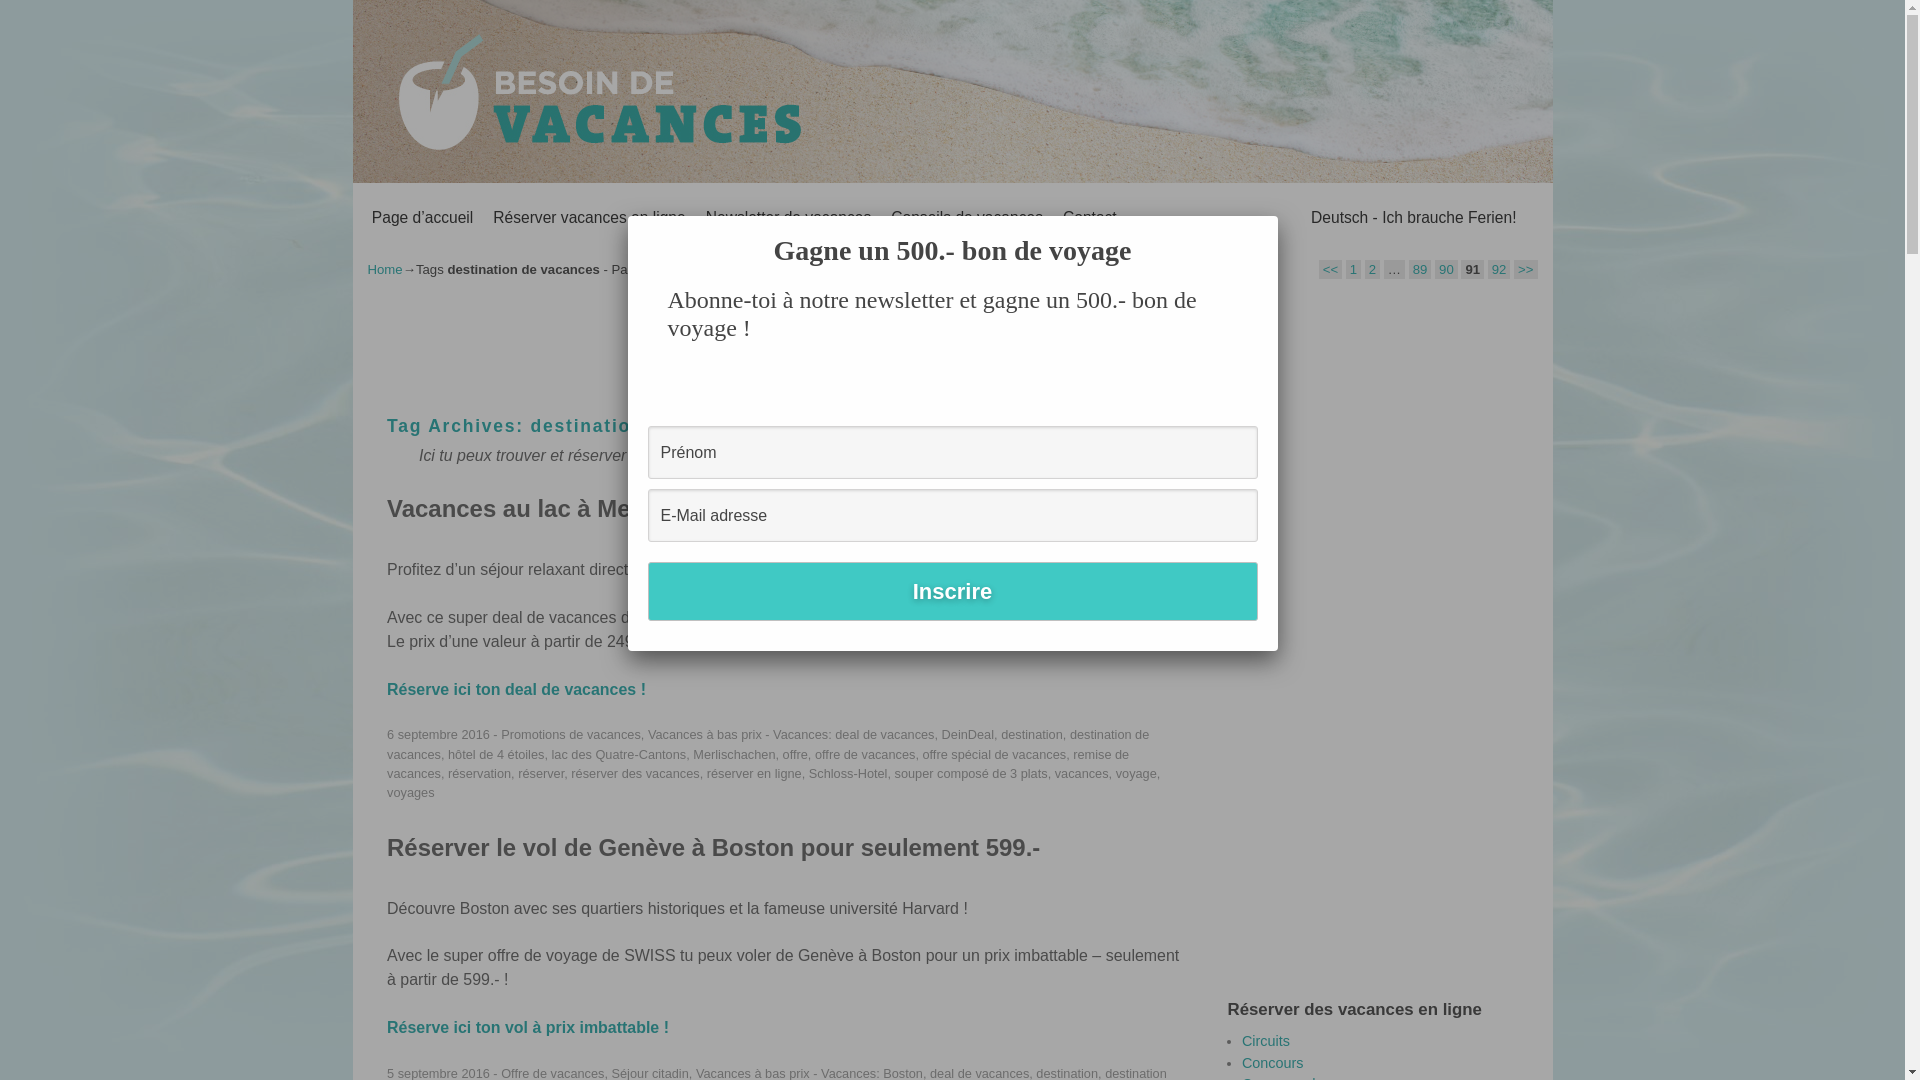 This screenshot has height=1080, width=1920. I want to click on >>, so click(1526, 270).